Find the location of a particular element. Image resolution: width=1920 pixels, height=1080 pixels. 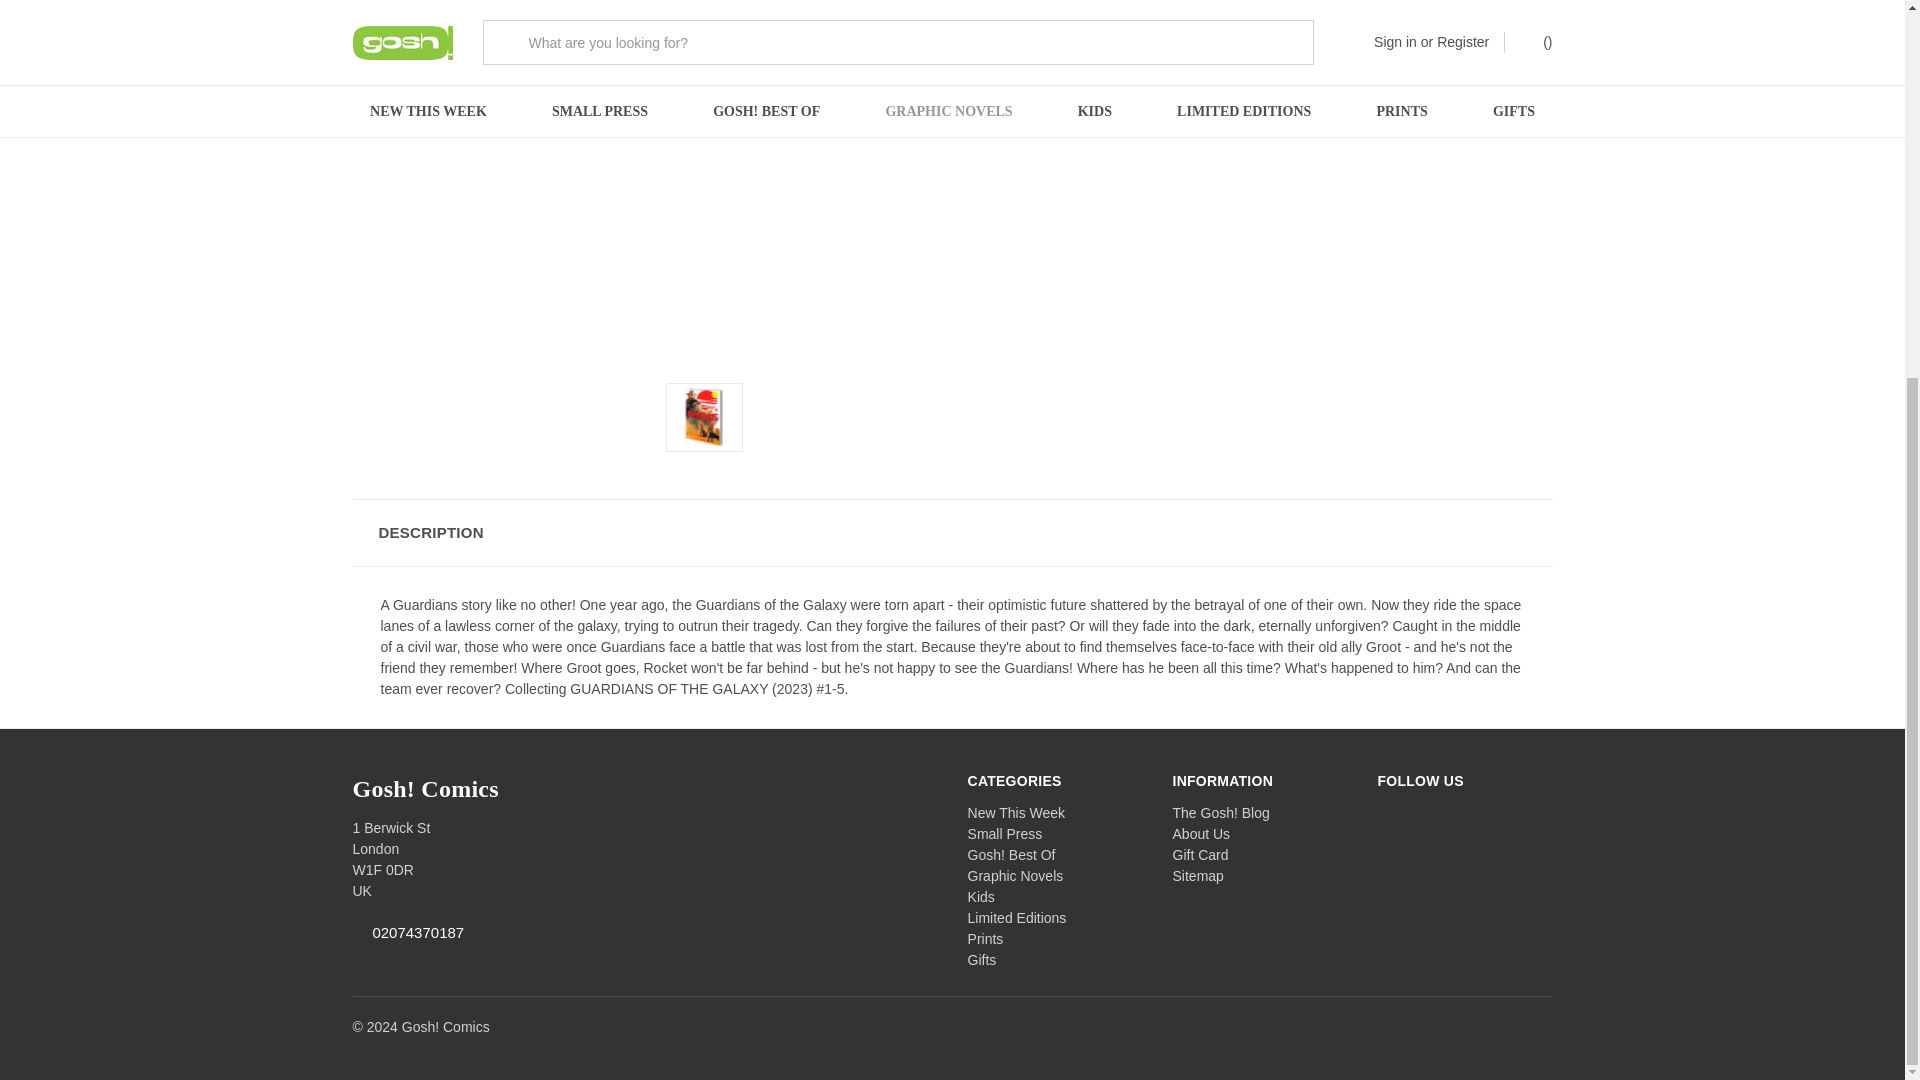

Twitter is located at coordinates (1208, 97).